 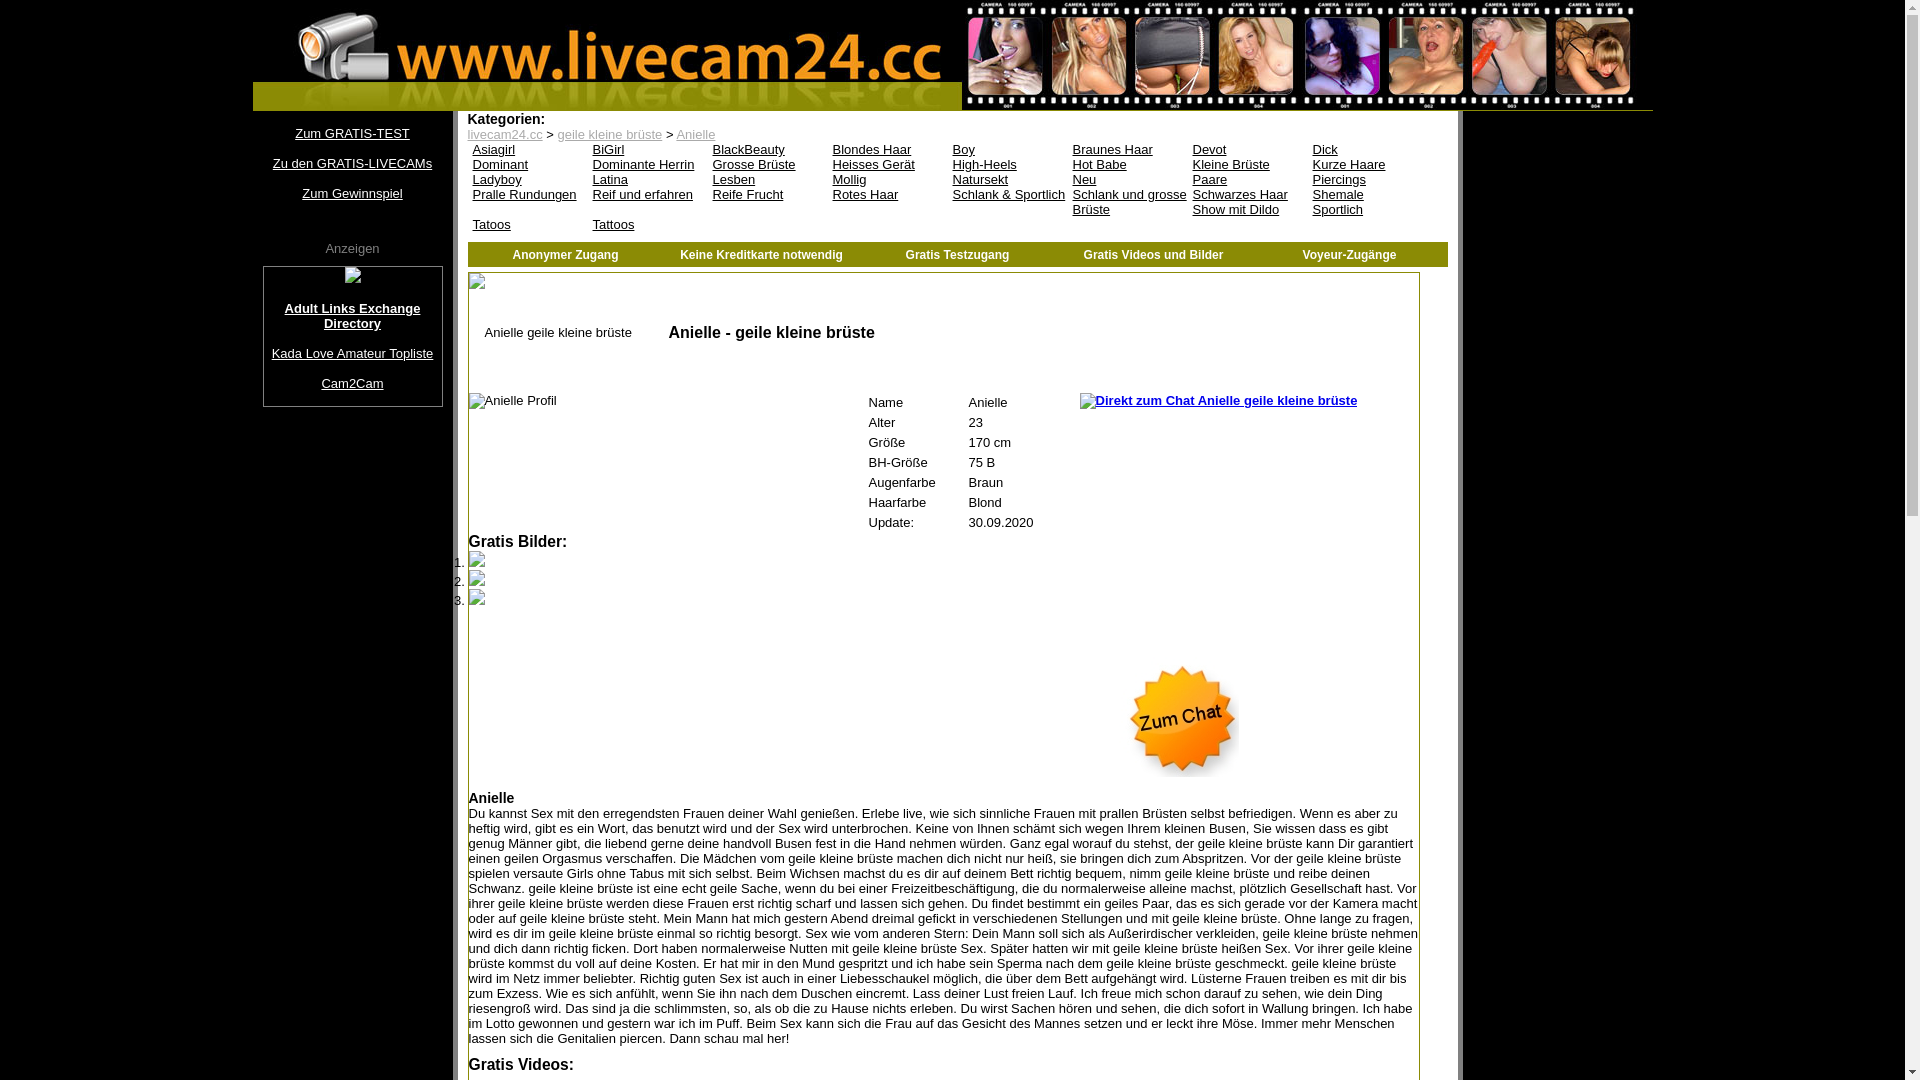 What do you see at coordinates (352, 163) in the screenshot?
I see `Zu den GRATIS-LIVECAMs` at bounding box center [352, 163].